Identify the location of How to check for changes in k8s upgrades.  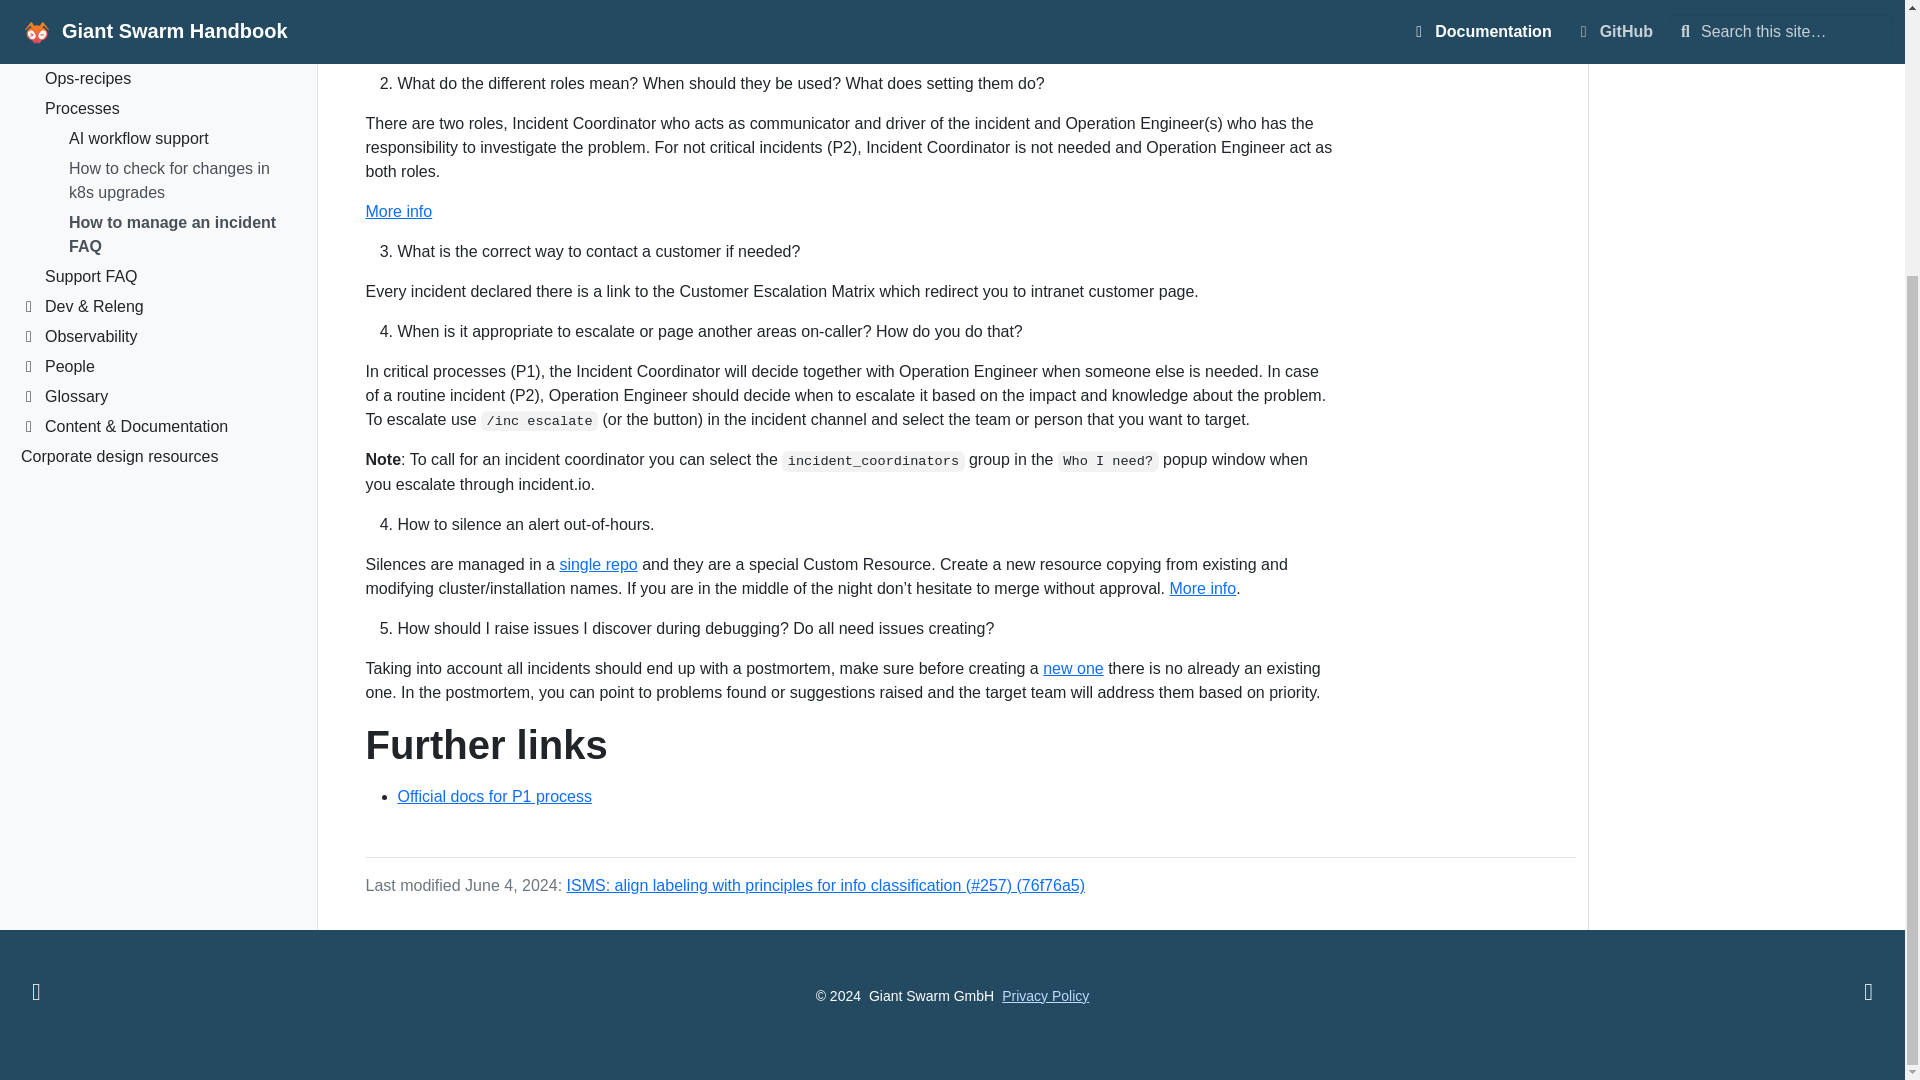
(180, 2).